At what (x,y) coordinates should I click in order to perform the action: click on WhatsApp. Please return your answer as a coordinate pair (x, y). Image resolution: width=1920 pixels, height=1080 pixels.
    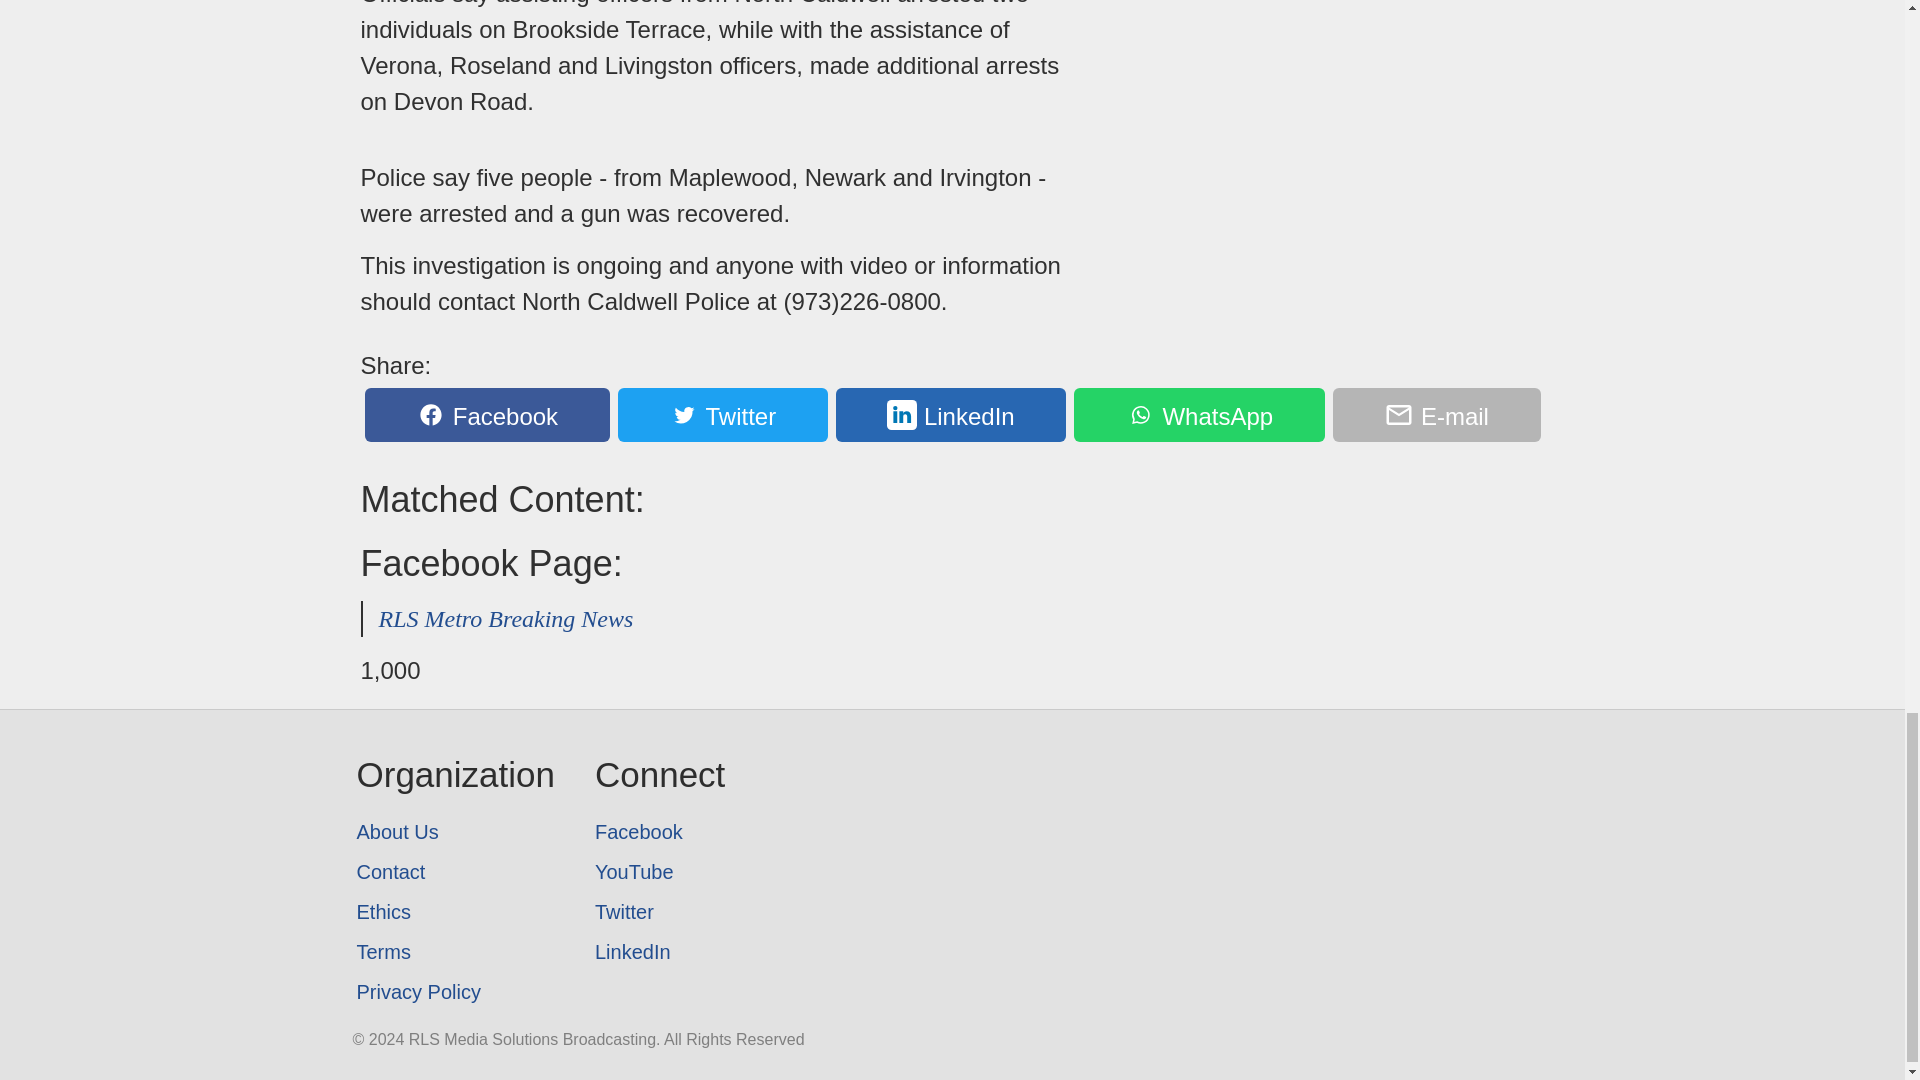
    Looking at the image, I should click on (1198, 414).